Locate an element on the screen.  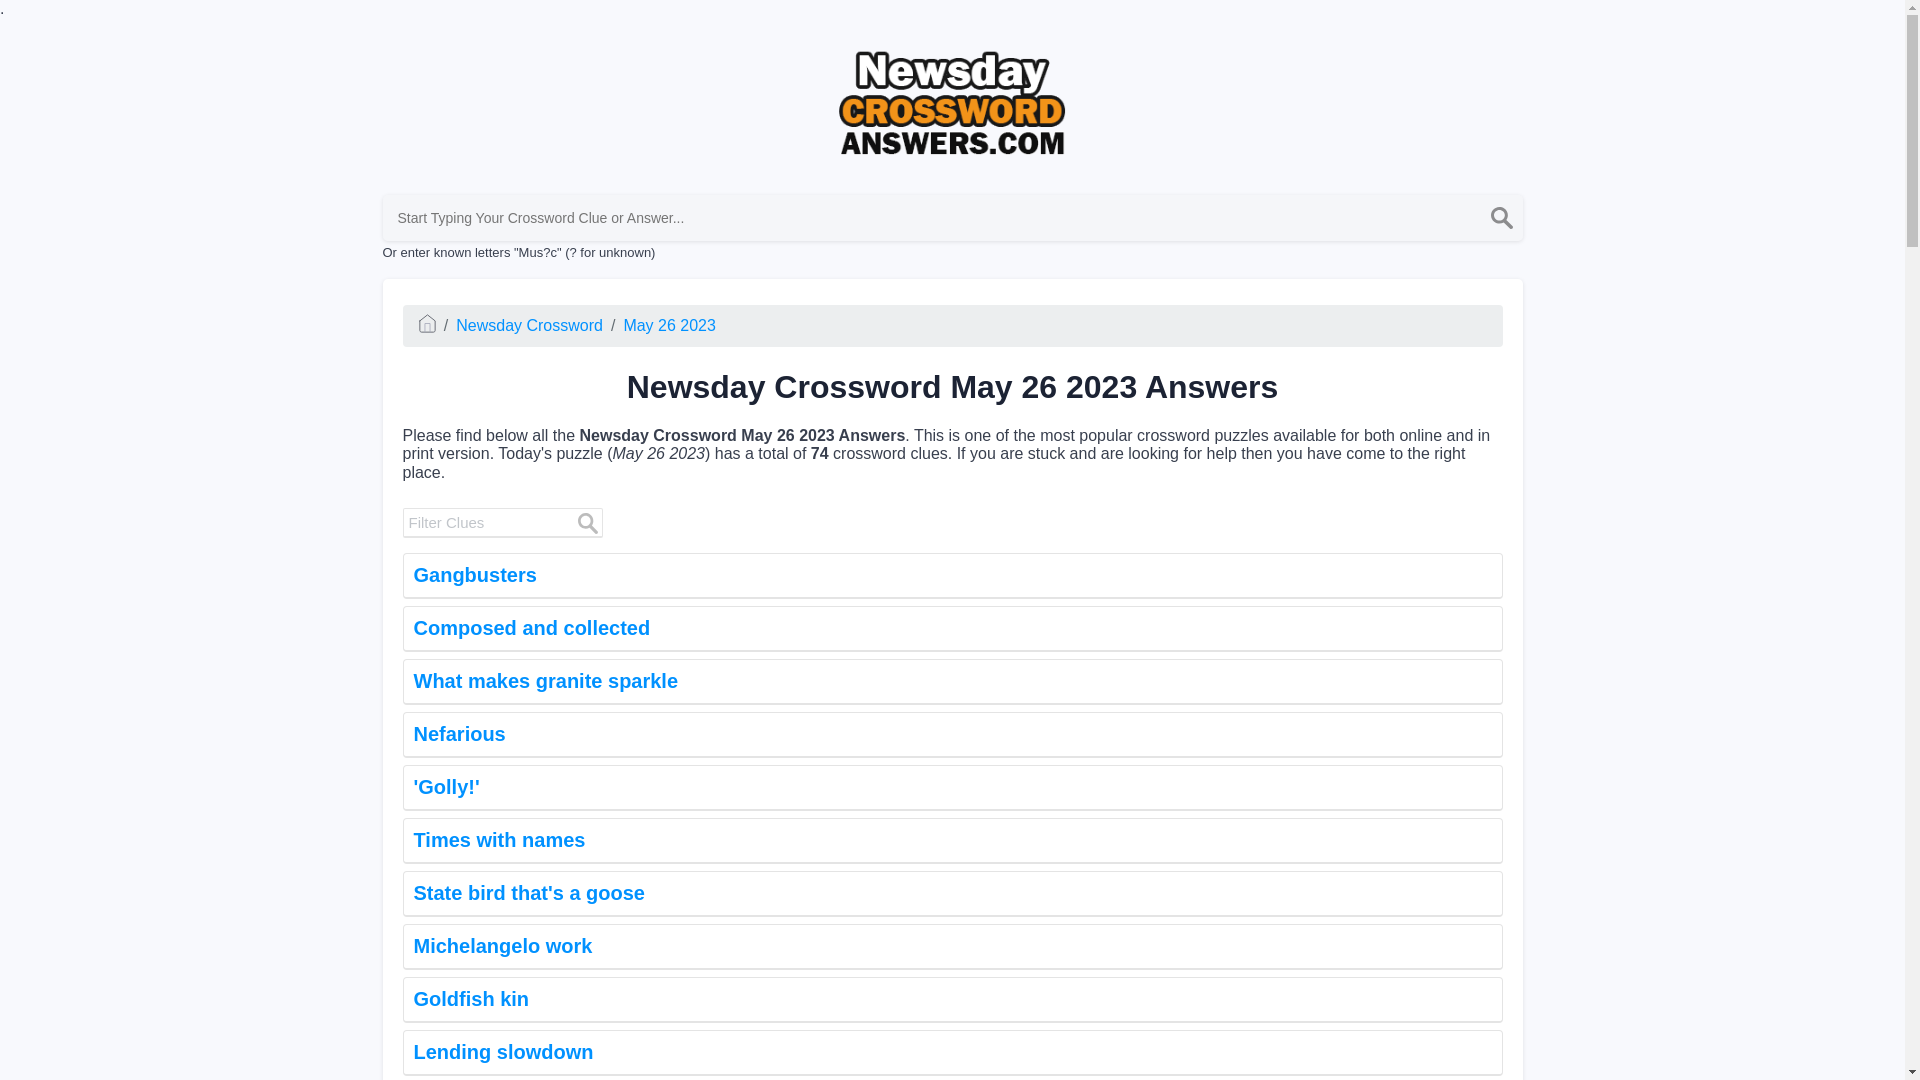
Gangbusters is located at coordinates (951, 576).